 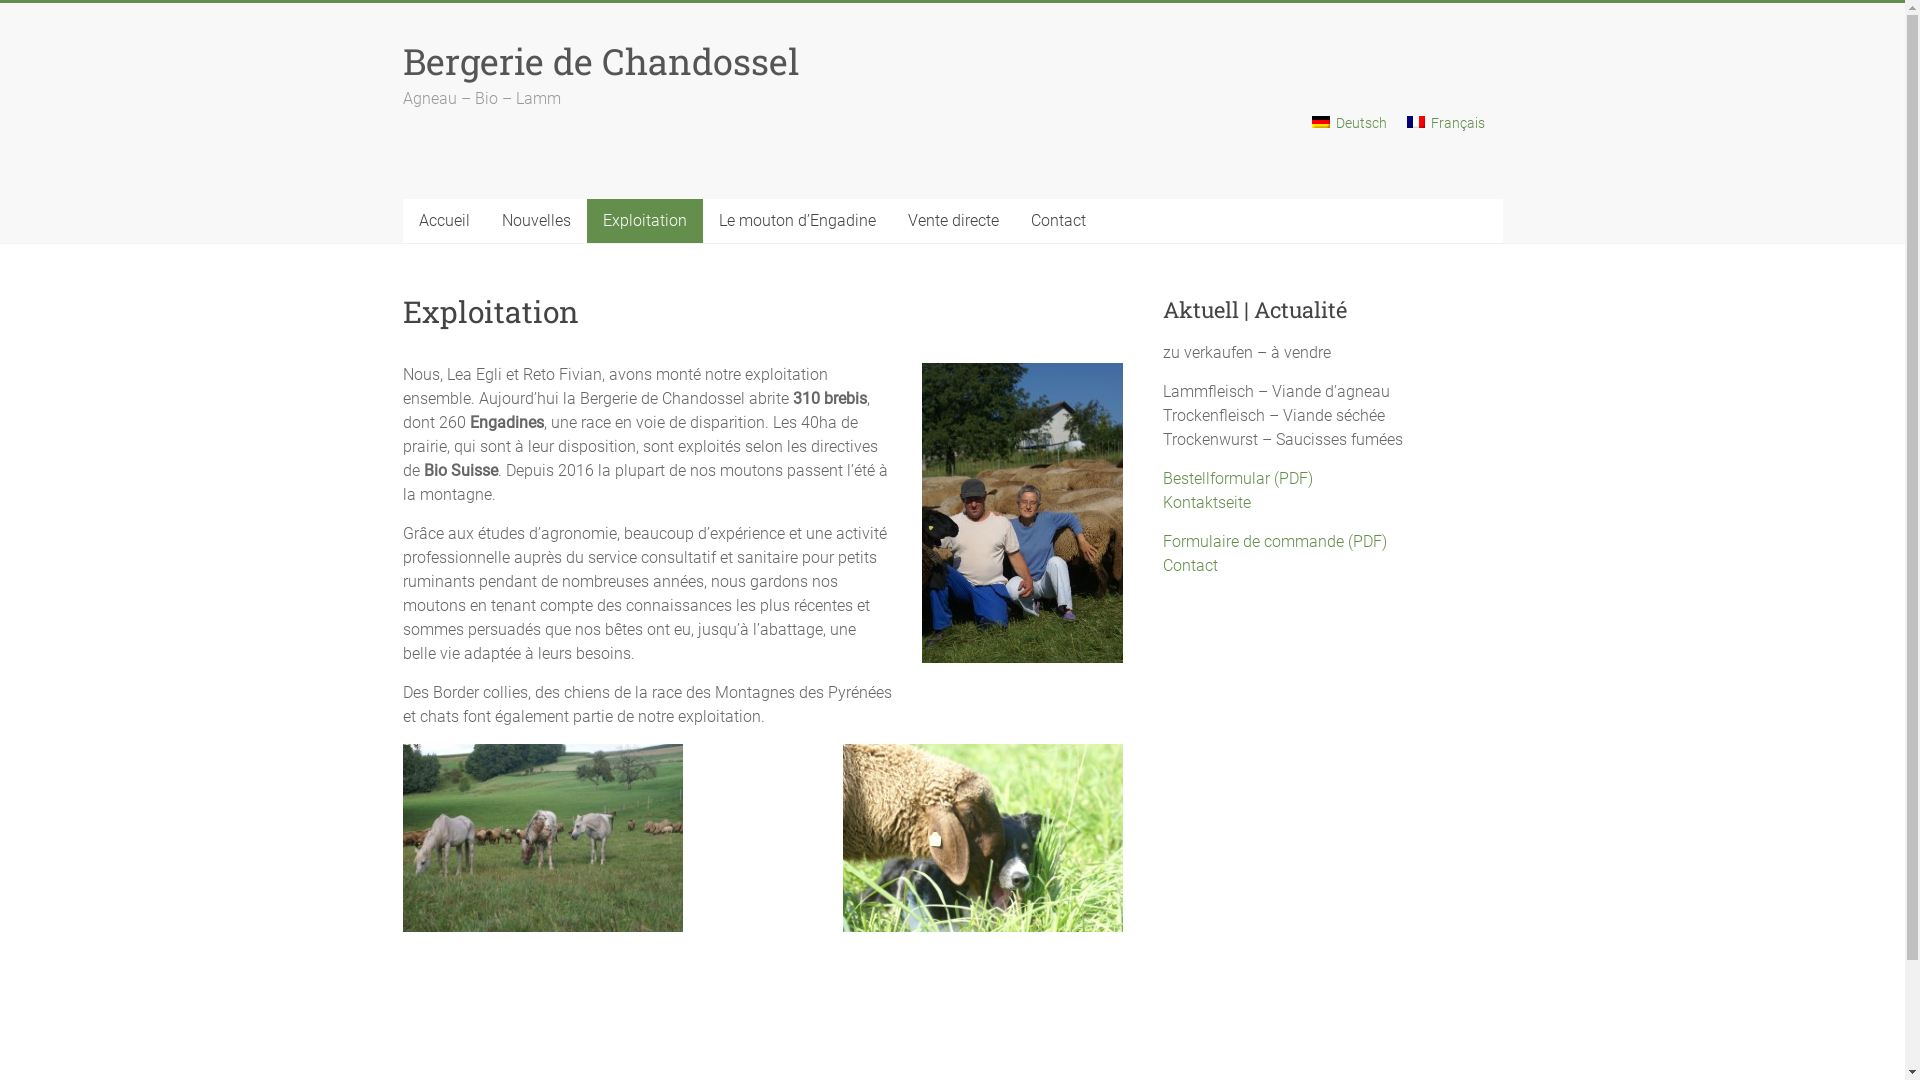 I want to click on Contact, so click(x=1190, y=566).